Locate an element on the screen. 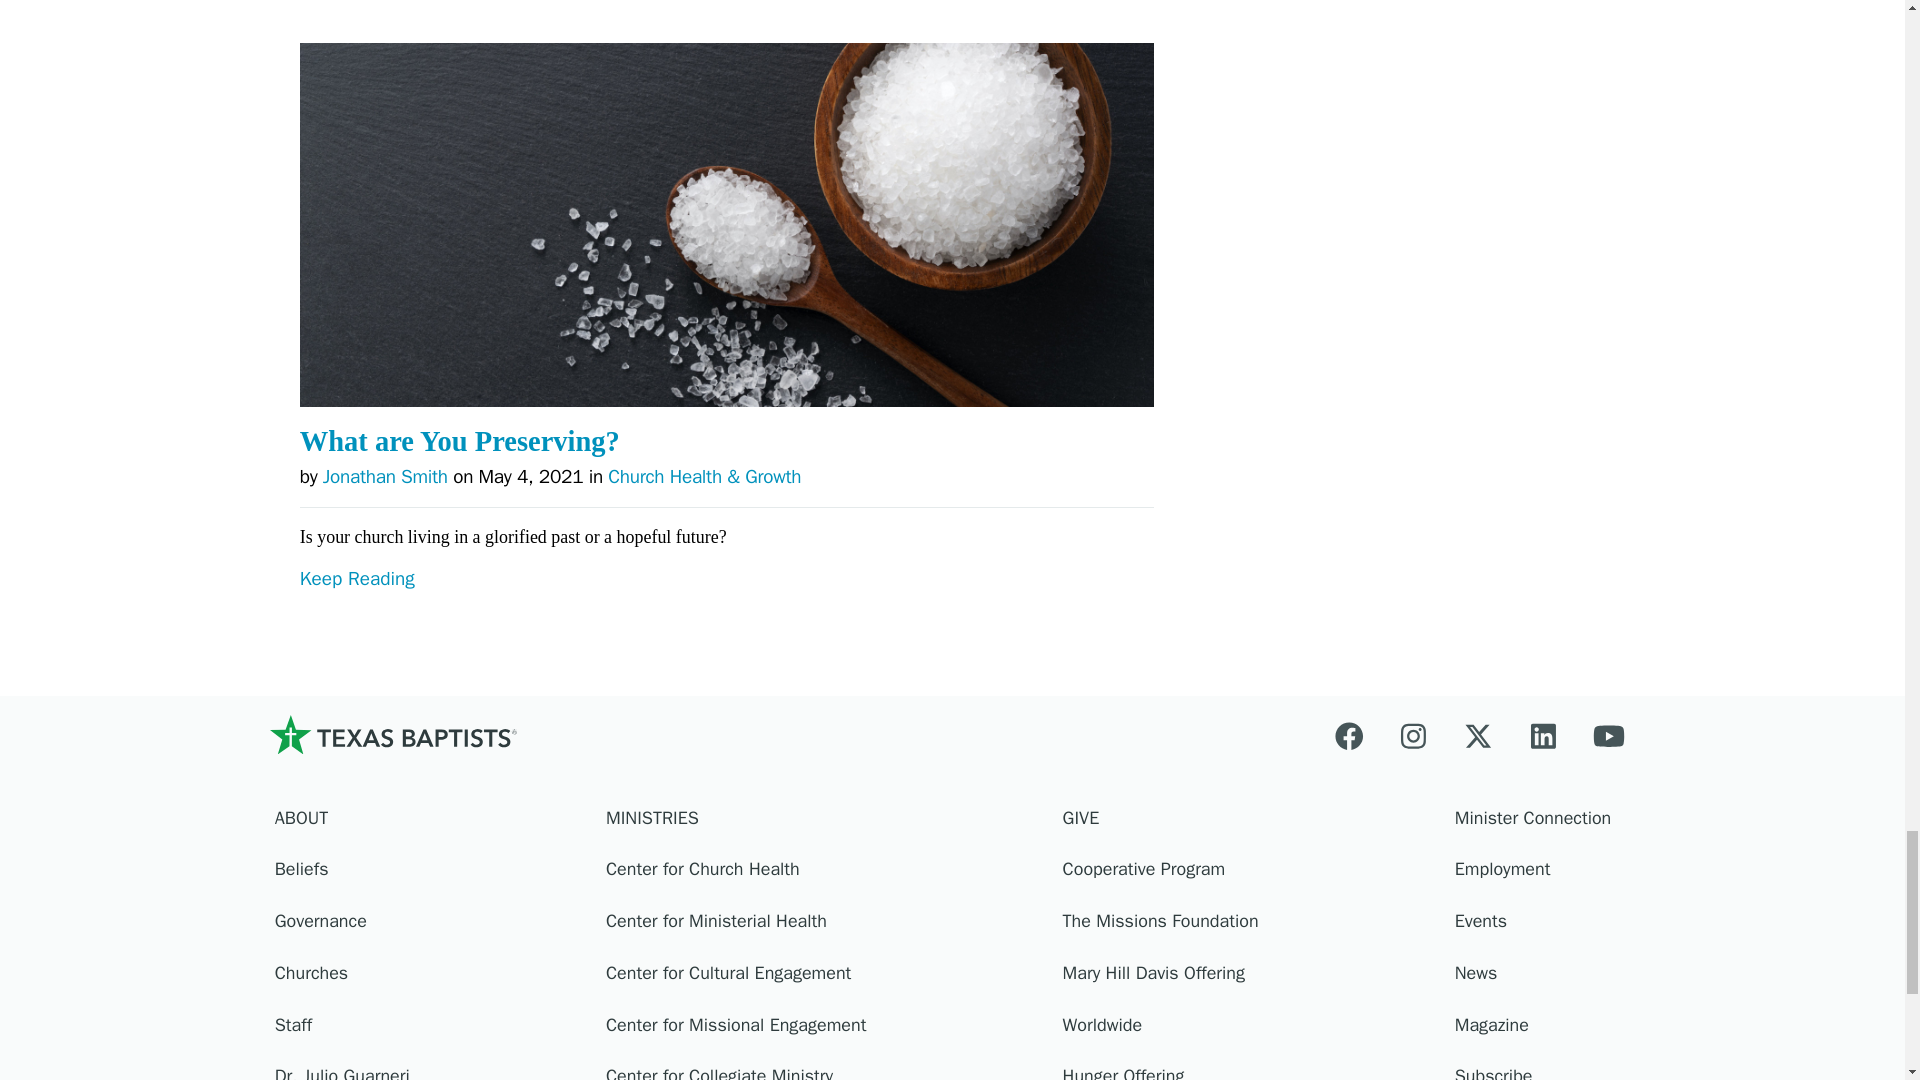  Keep Reading is located at coordinates (727, 22).